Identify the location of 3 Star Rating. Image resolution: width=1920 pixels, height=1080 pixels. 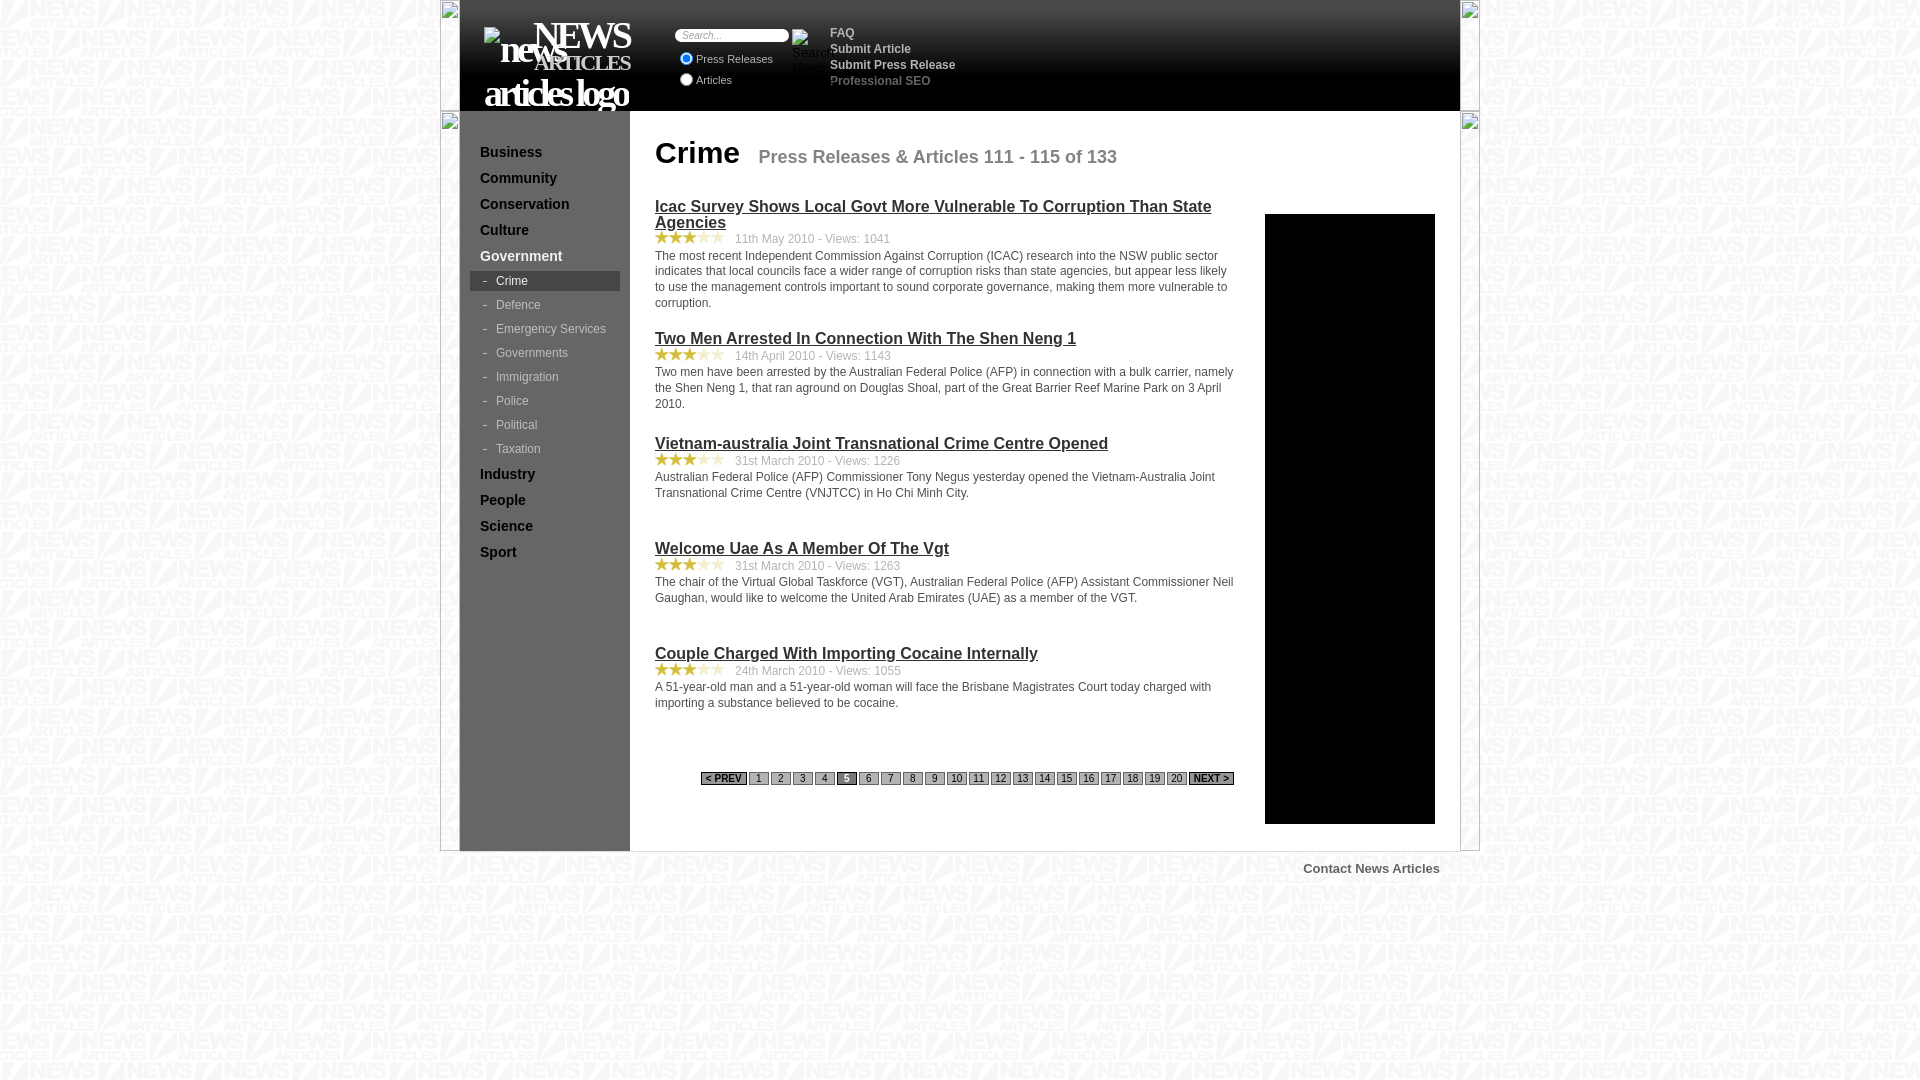
(704, 669).